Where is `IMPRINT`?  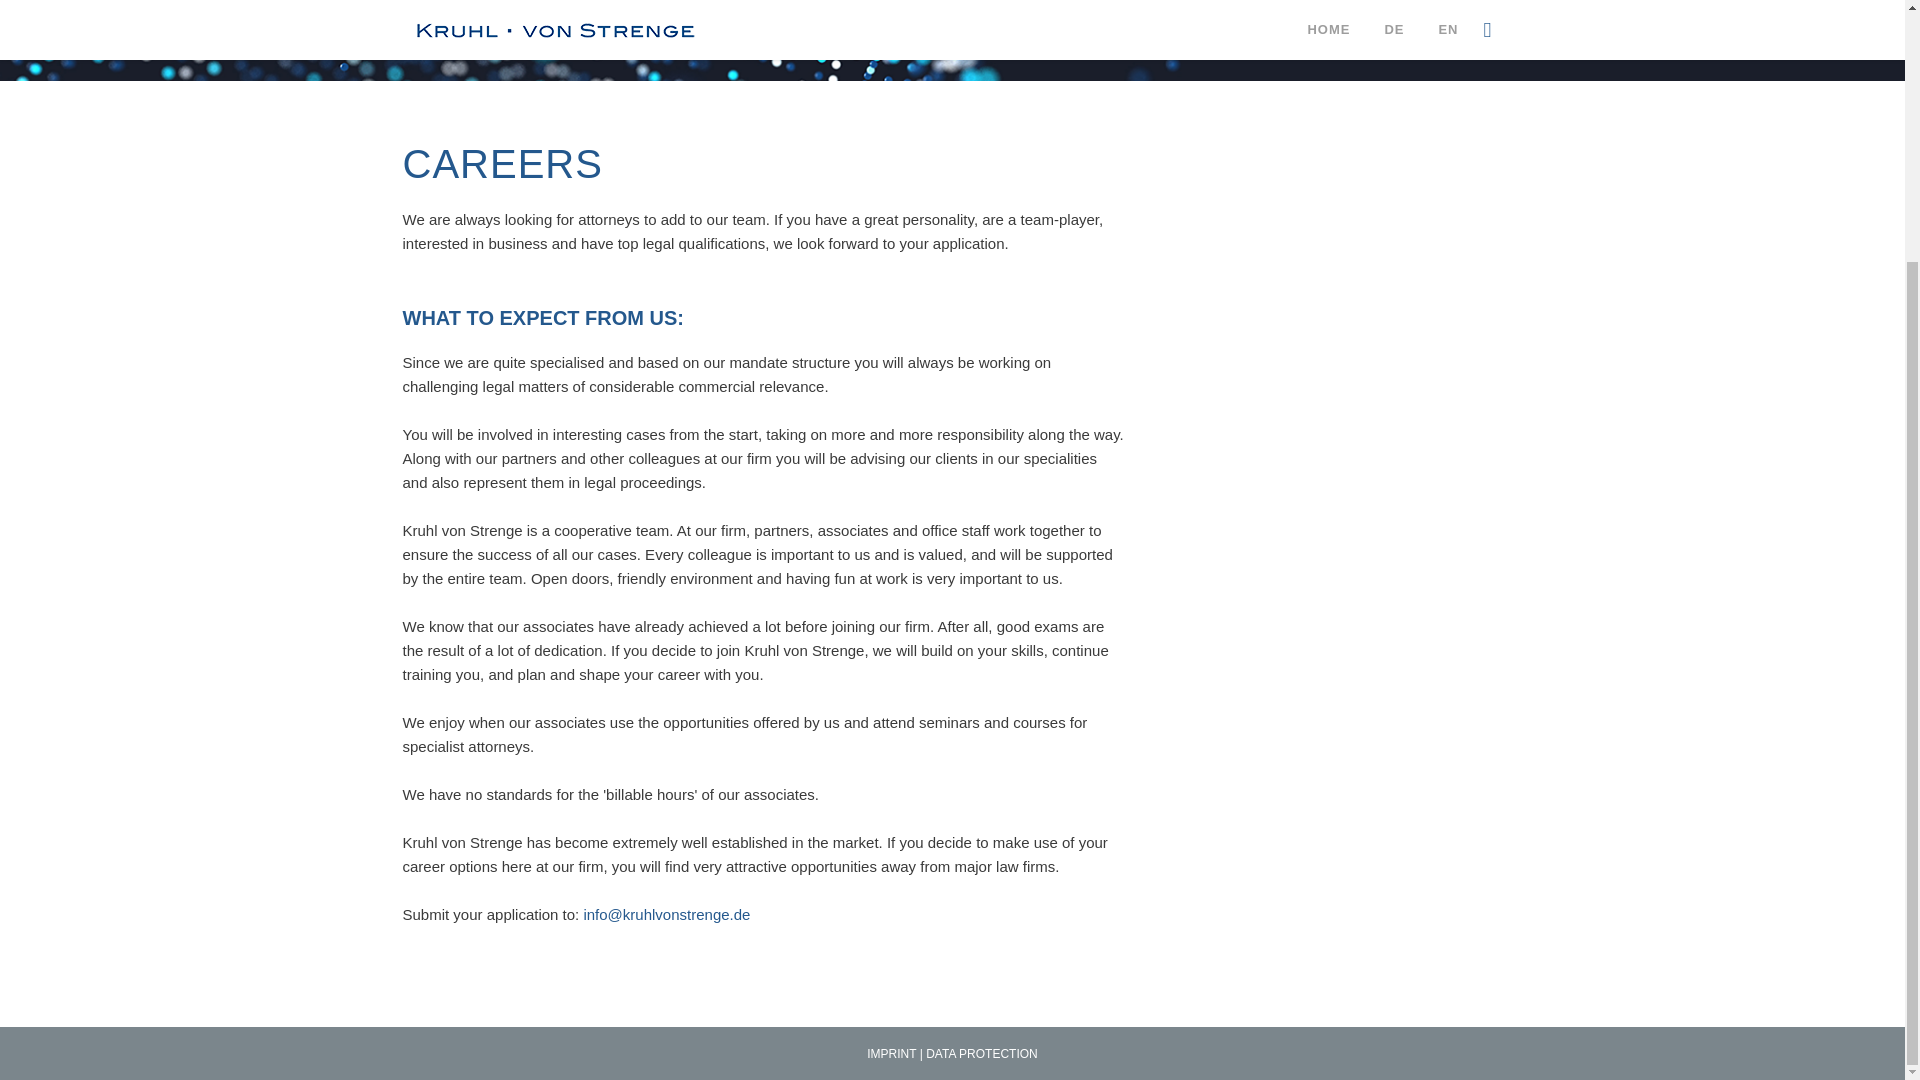 IMPRINT is located at coordinates (891, 1053).